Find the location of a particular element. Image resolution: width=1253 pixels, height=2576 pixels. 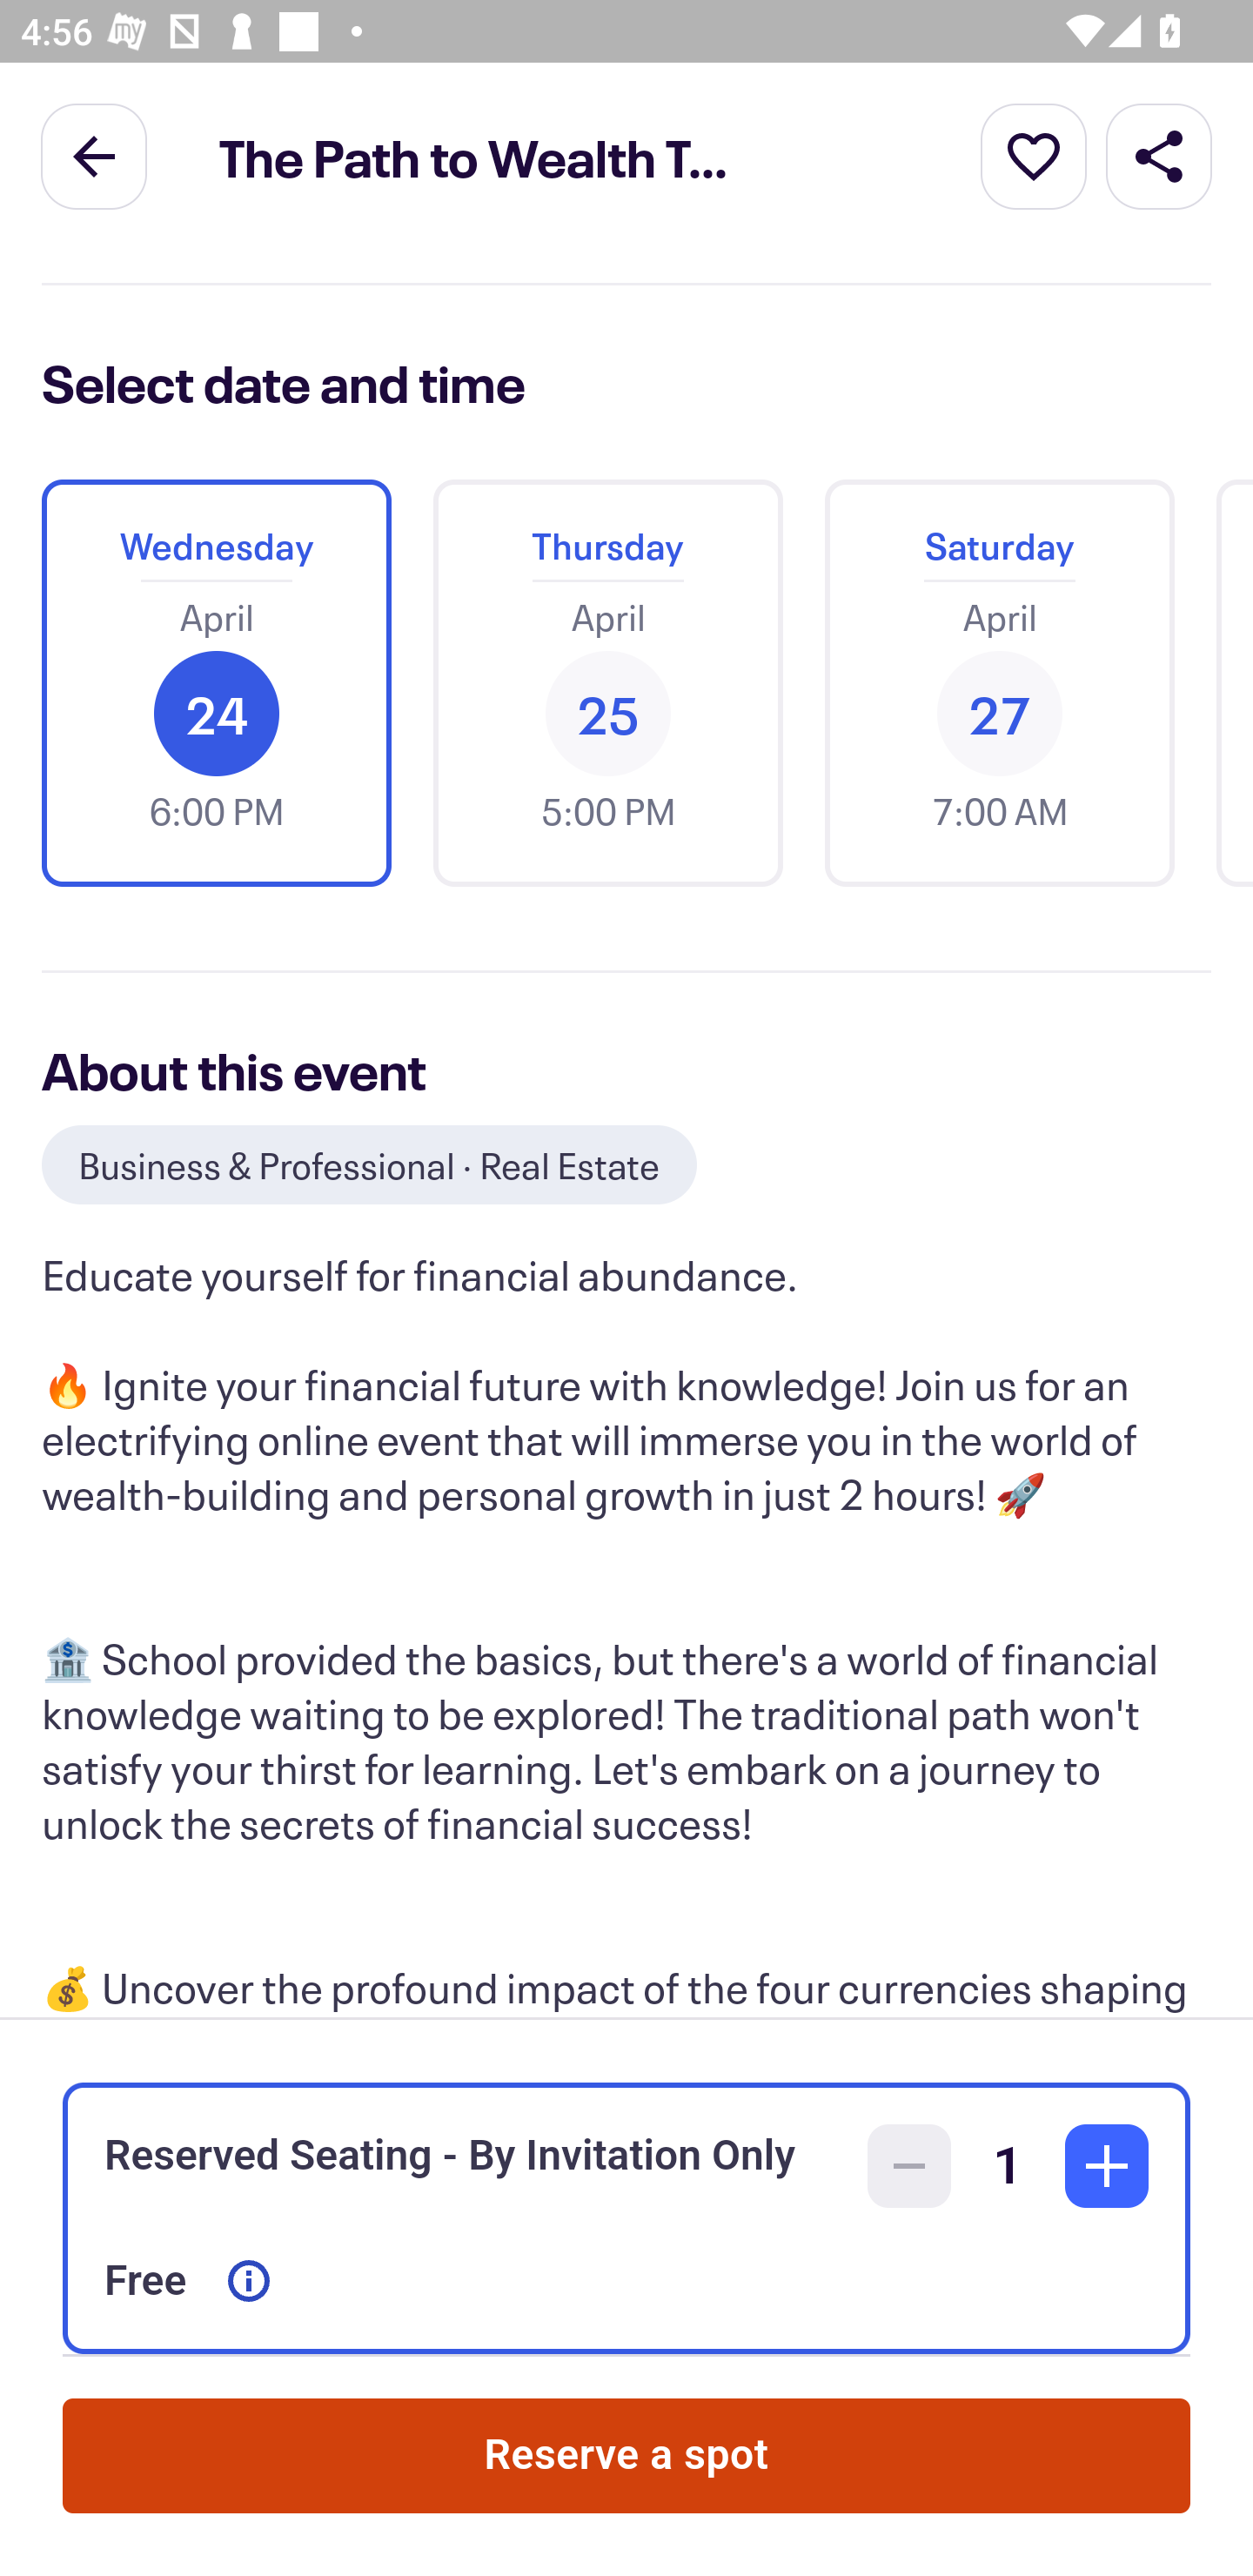

Wednesday April 24 6:00 PM is located at coordinates (216, 682).